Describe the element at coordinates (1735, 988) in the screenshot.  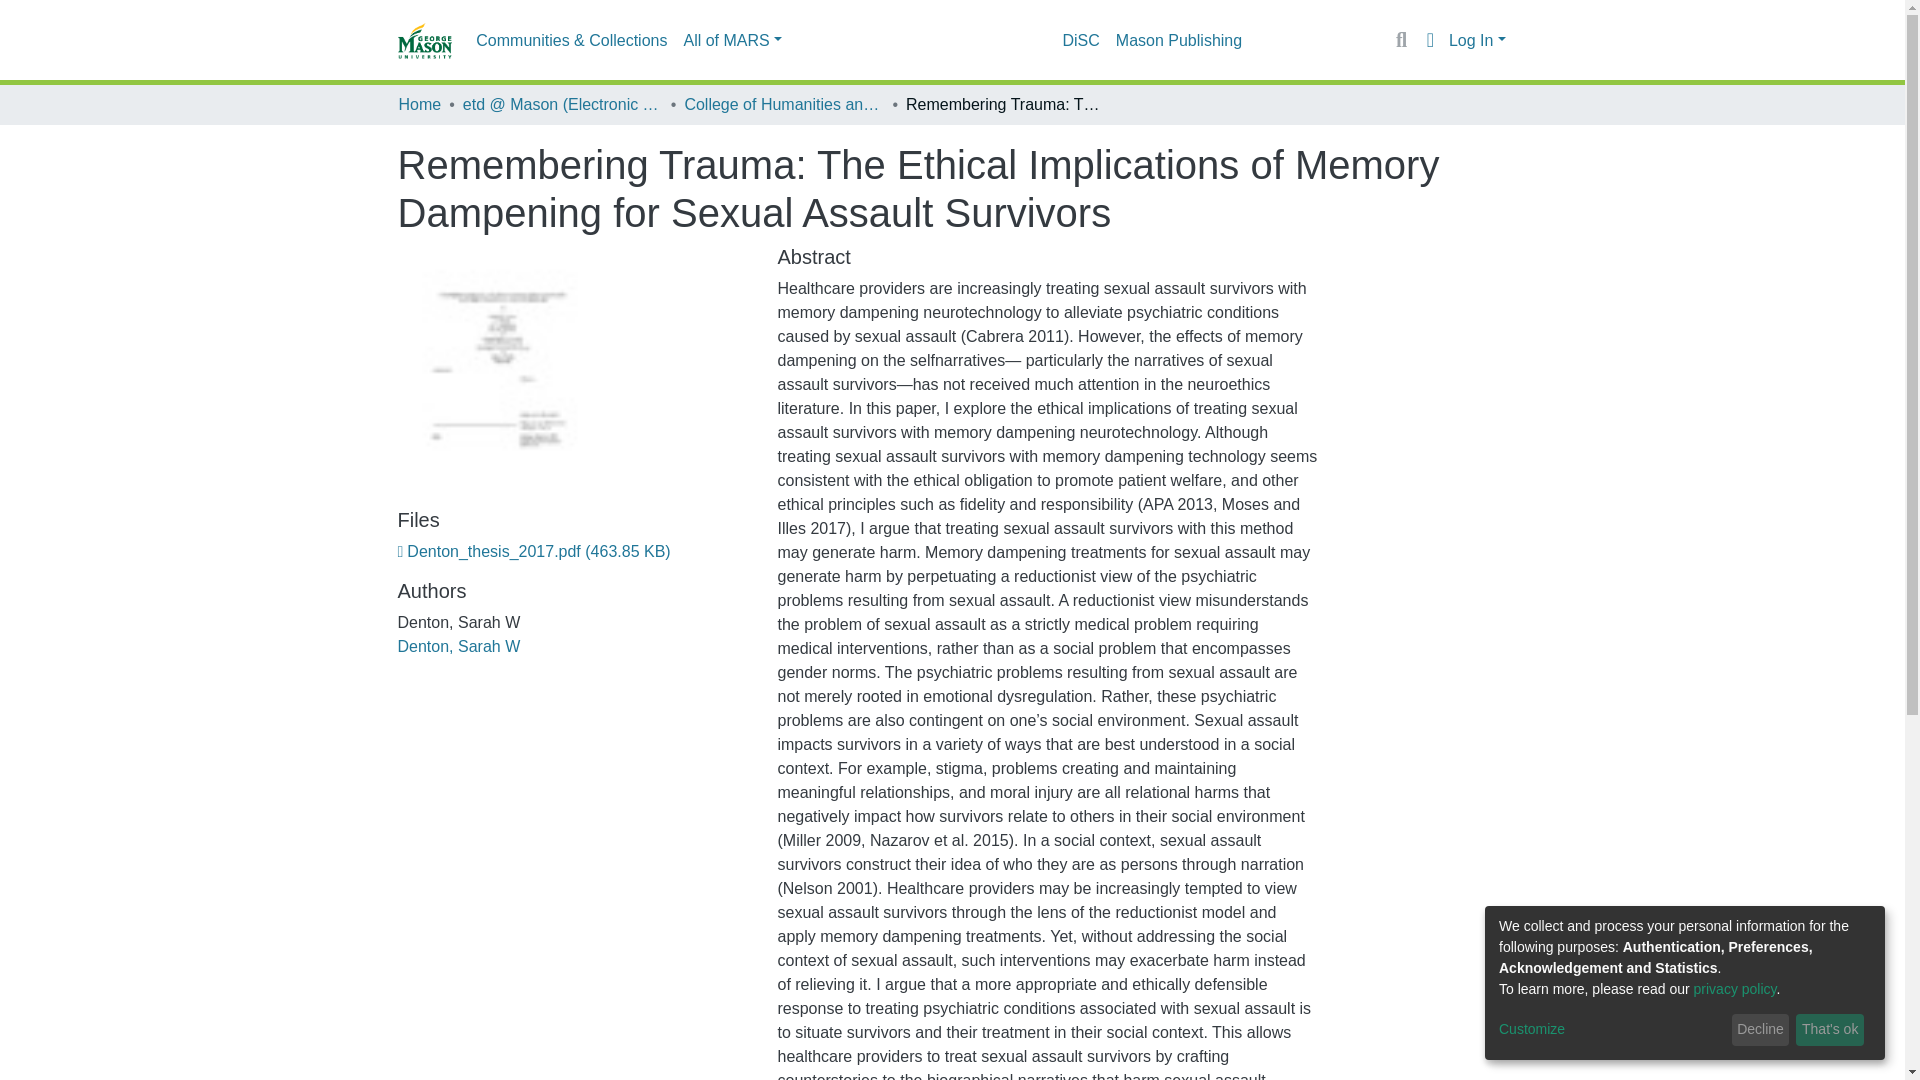
I see `privacy policy` at that location.